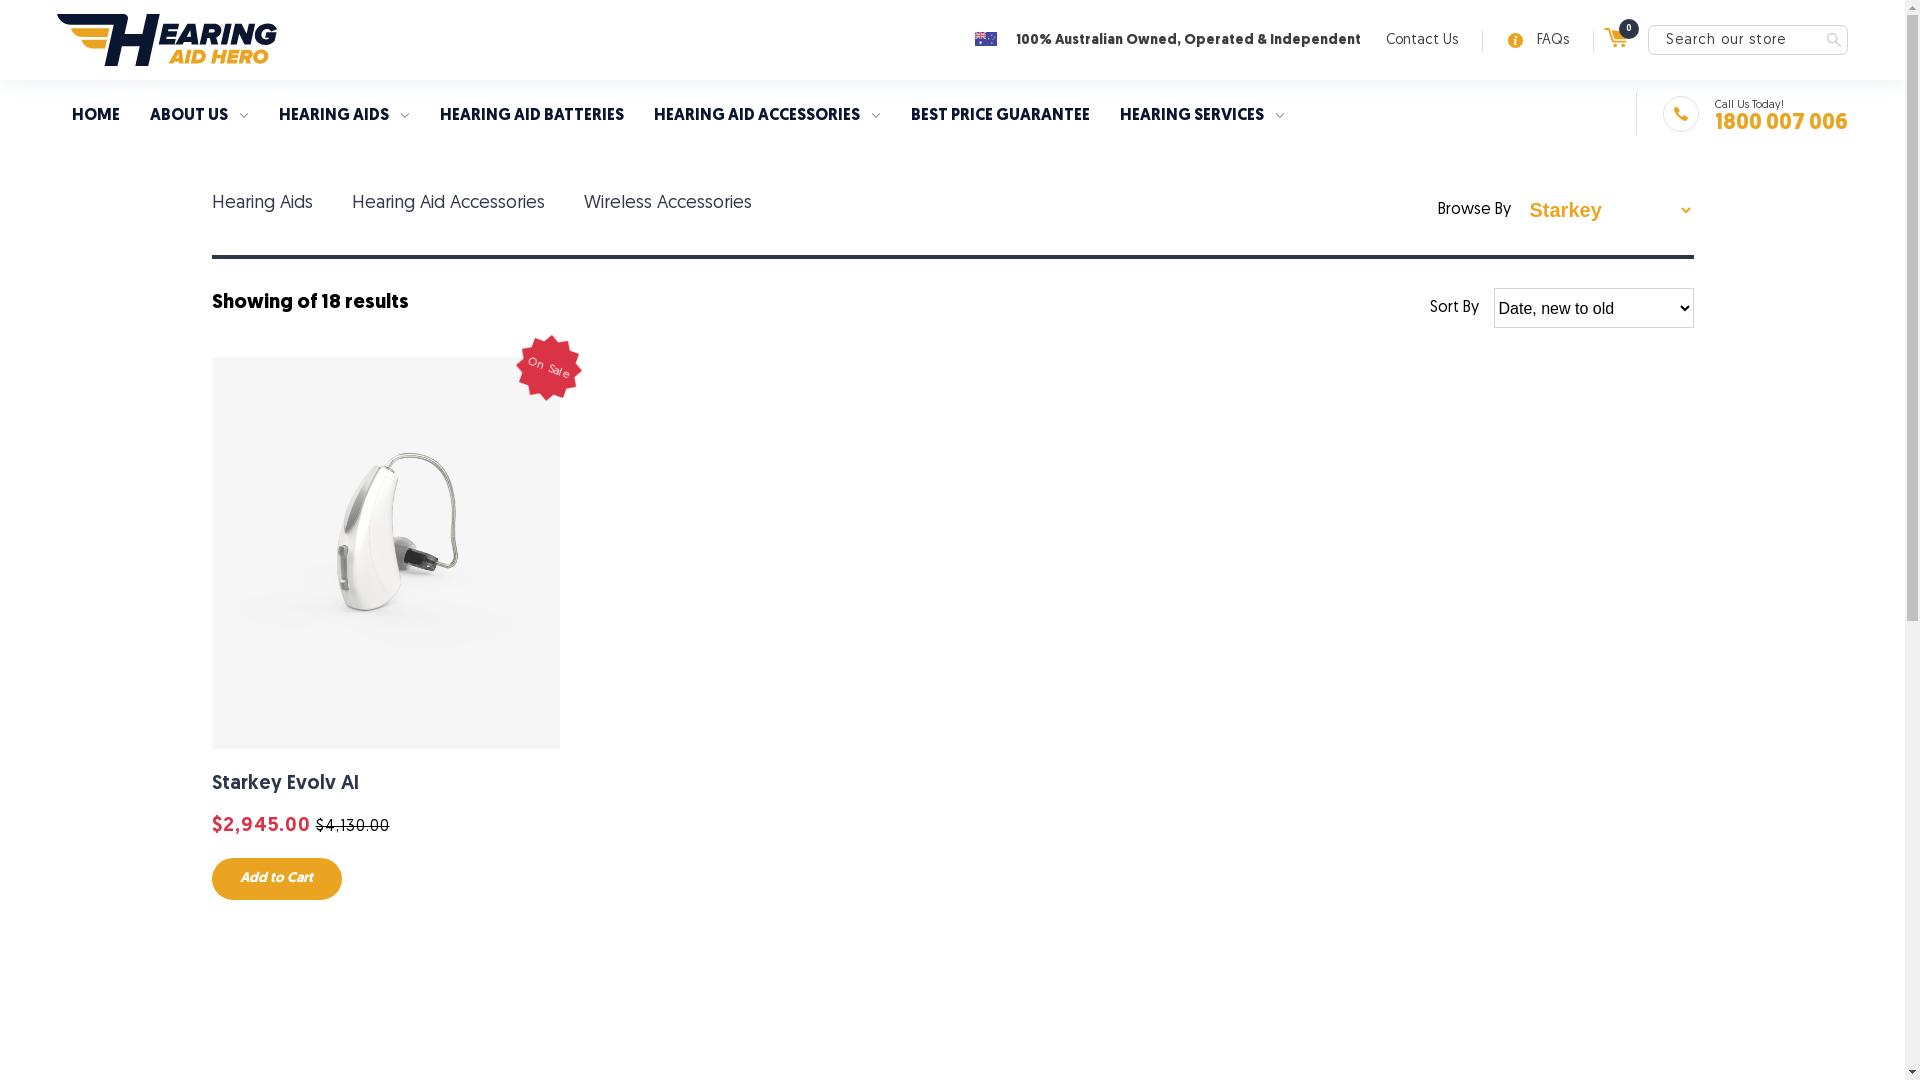 This screenshot has width=1920, height=1080. What do you see at coordinates (768, 124) in the screenshot?
I see `HEARING AID ACCESSORIES` at bounding box center [768, 124].